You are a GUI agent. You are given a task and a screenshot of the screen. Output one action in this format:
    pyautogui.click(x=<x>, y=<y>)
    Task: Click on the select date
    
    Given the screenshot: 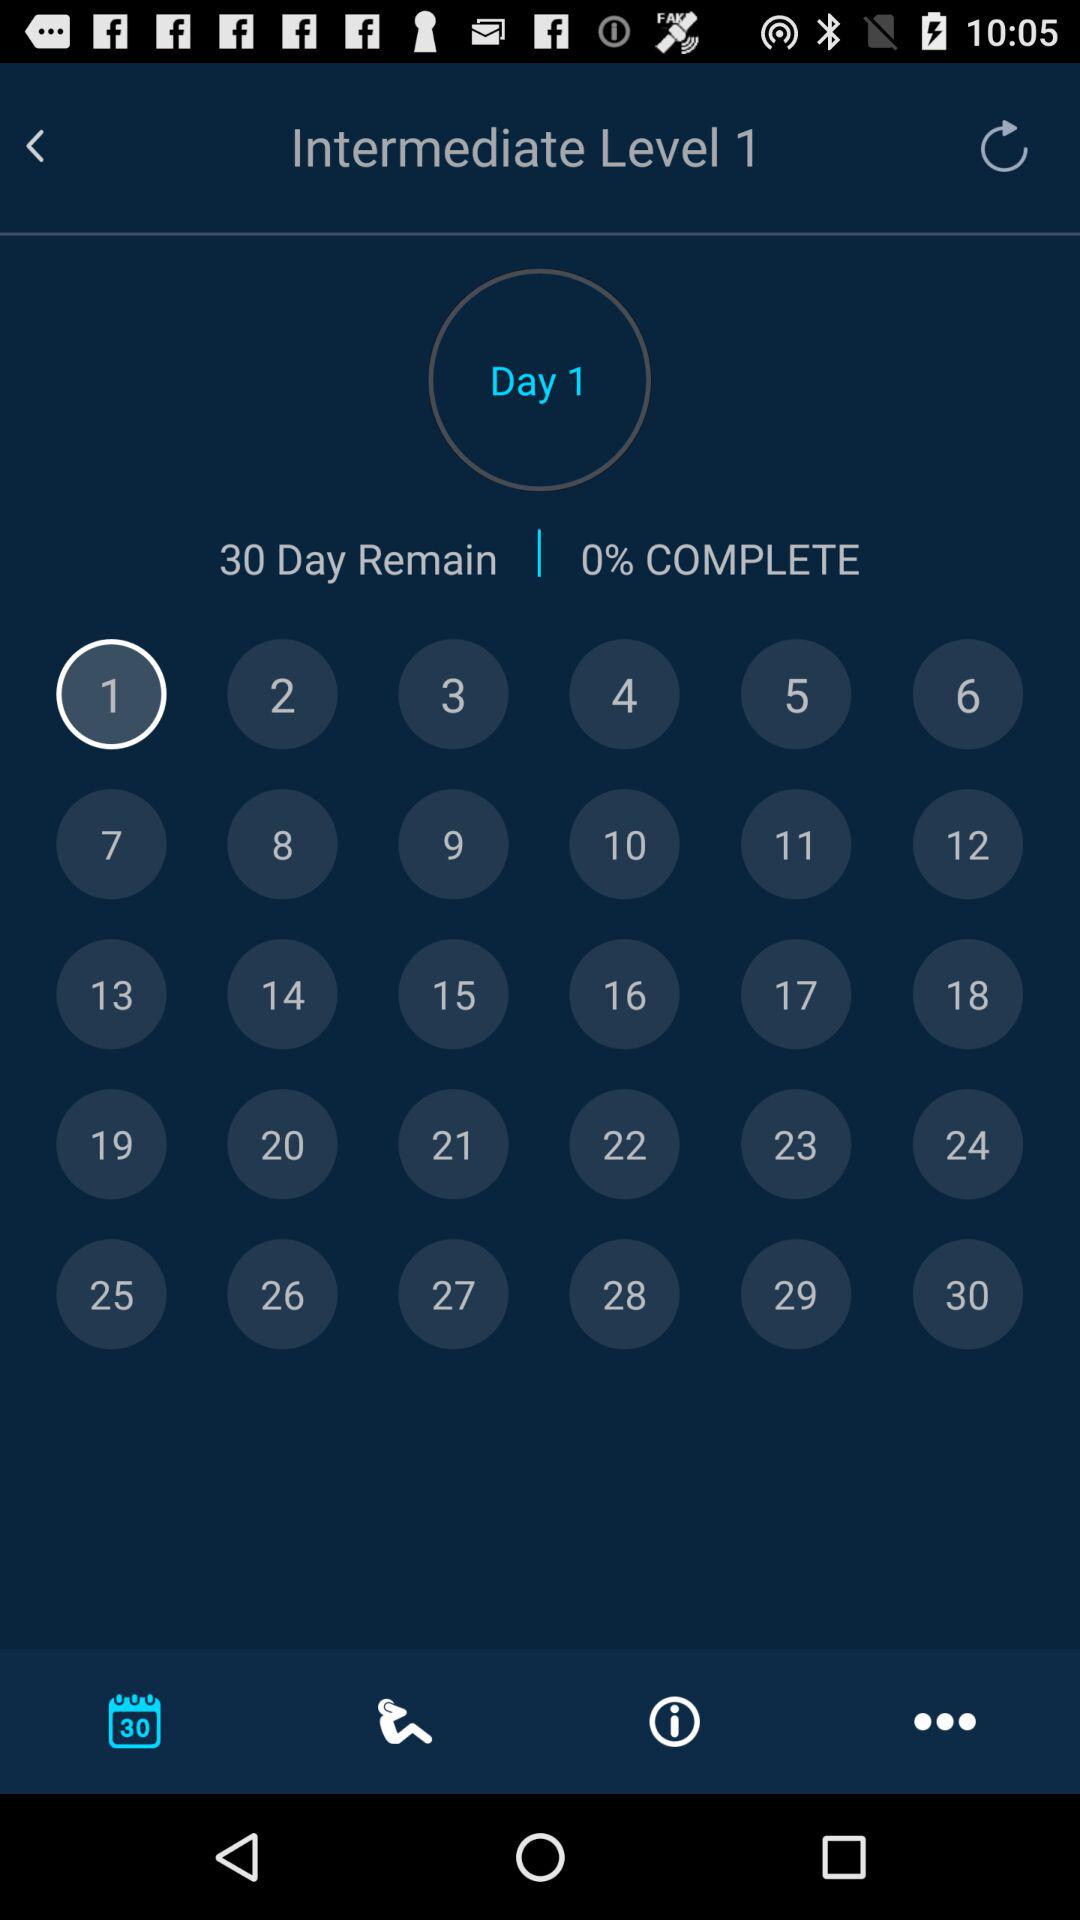 What is the action you would take?
    pyautogui.click(x=624, y=694)
    